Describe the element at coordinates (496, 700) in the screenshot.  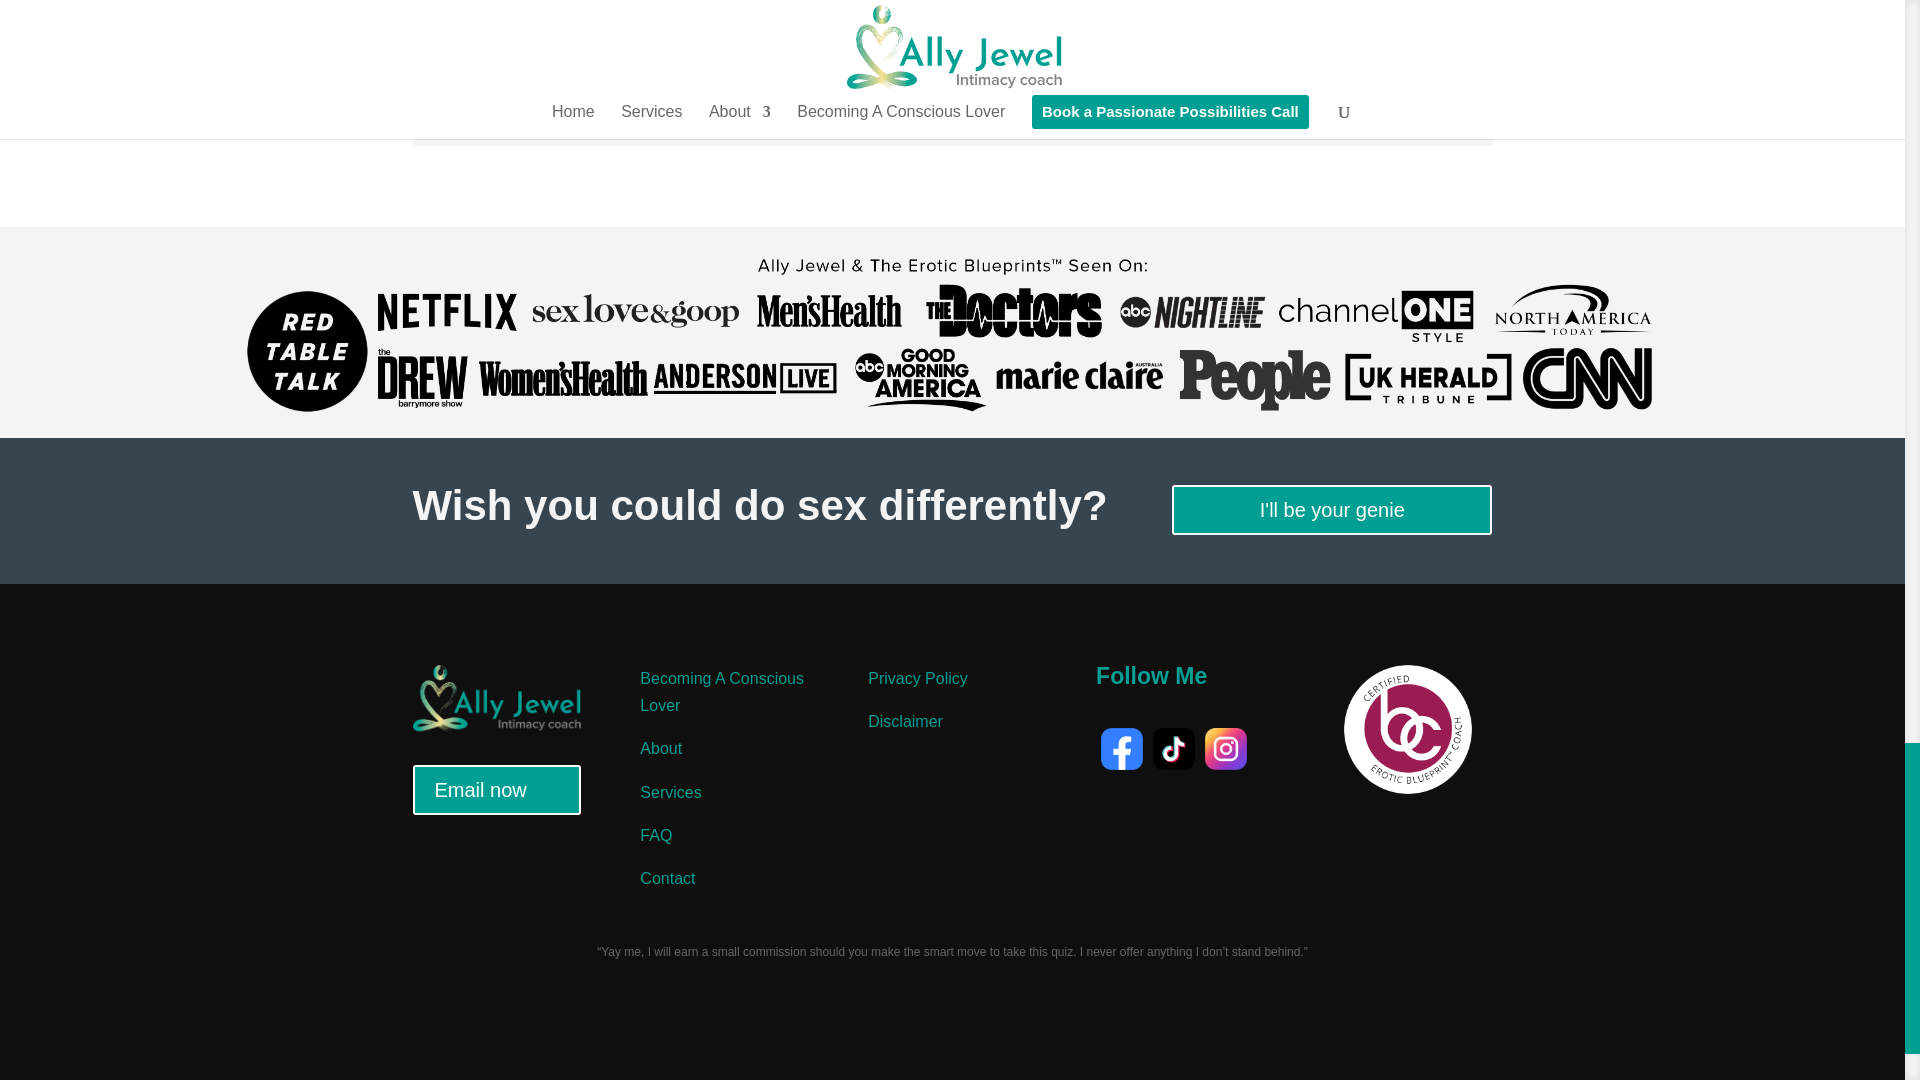
I see `Ally Jewel Logo FINAL RGB Small Transparent` at that location.